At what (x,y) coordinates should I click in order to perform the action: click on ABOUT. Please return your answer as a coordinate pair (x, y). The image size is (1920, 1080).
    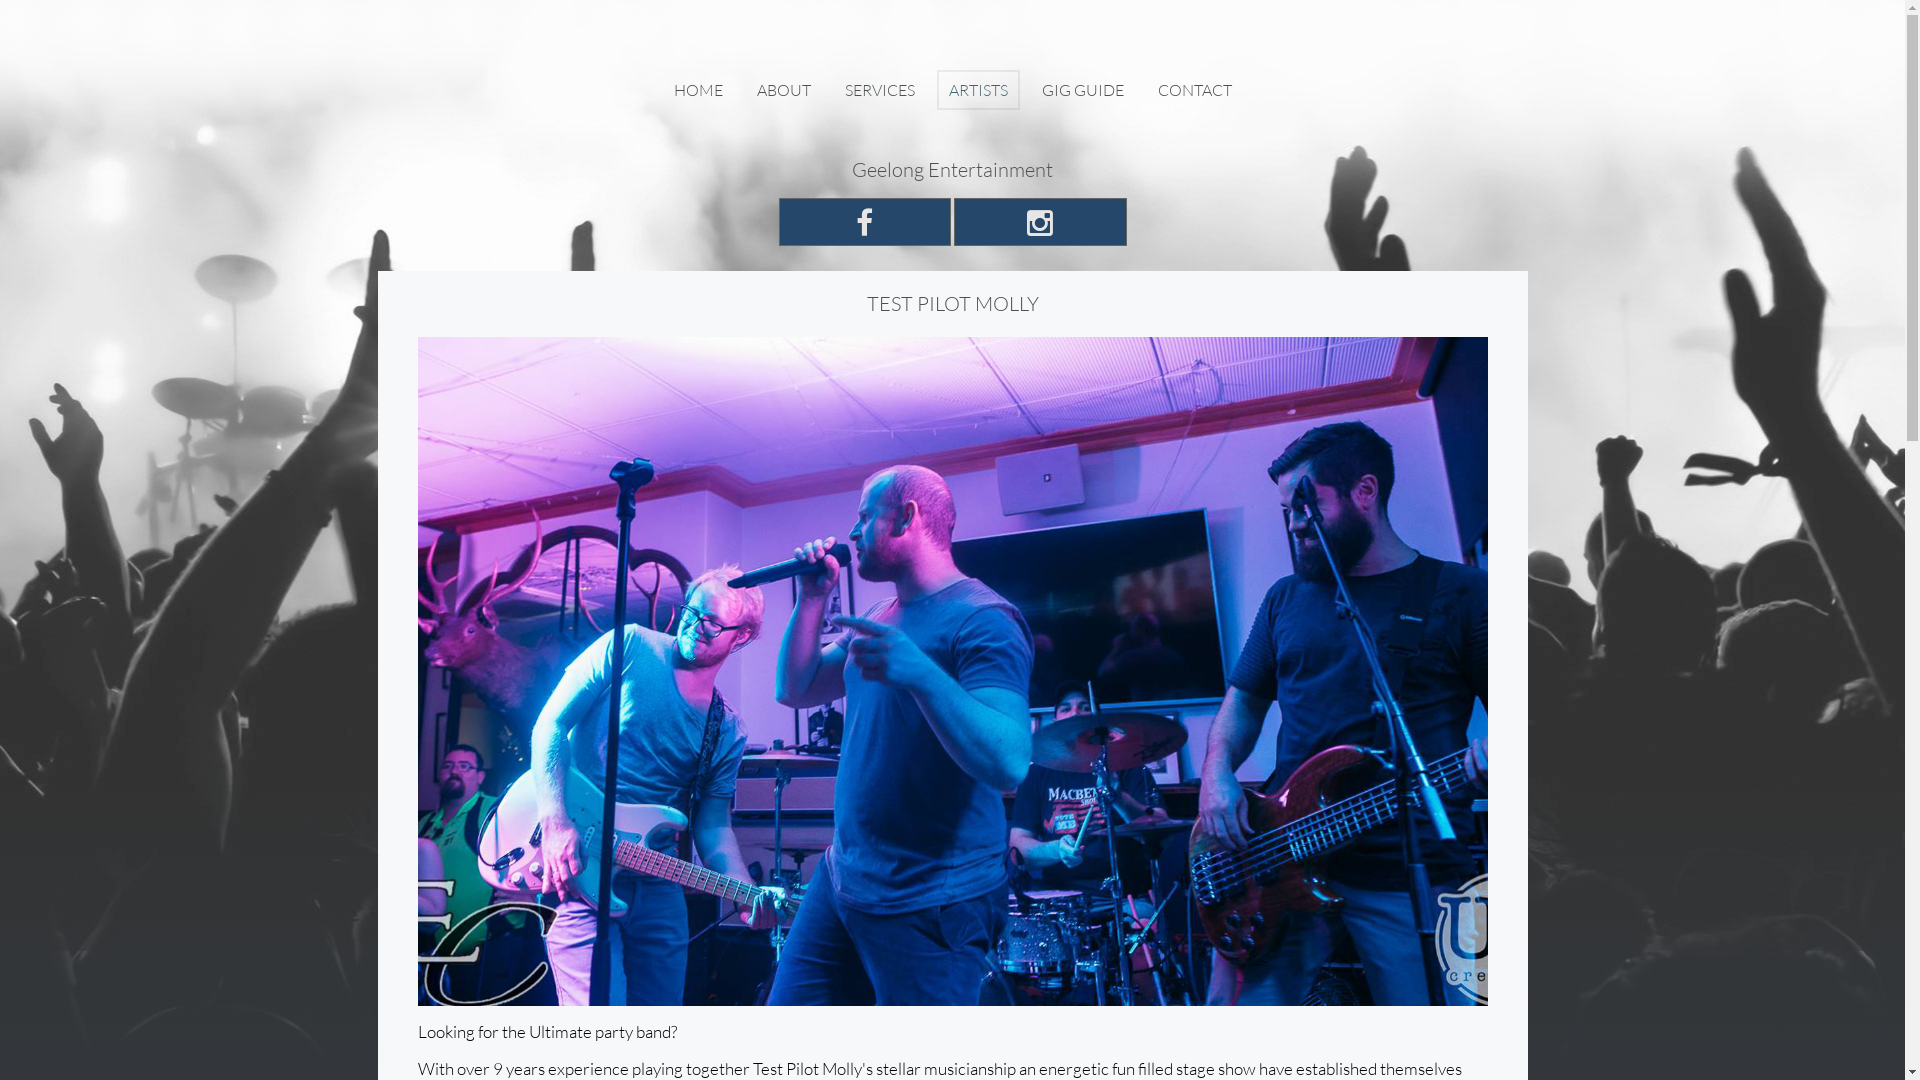
    Looking at the image, I should click on (783, 90).